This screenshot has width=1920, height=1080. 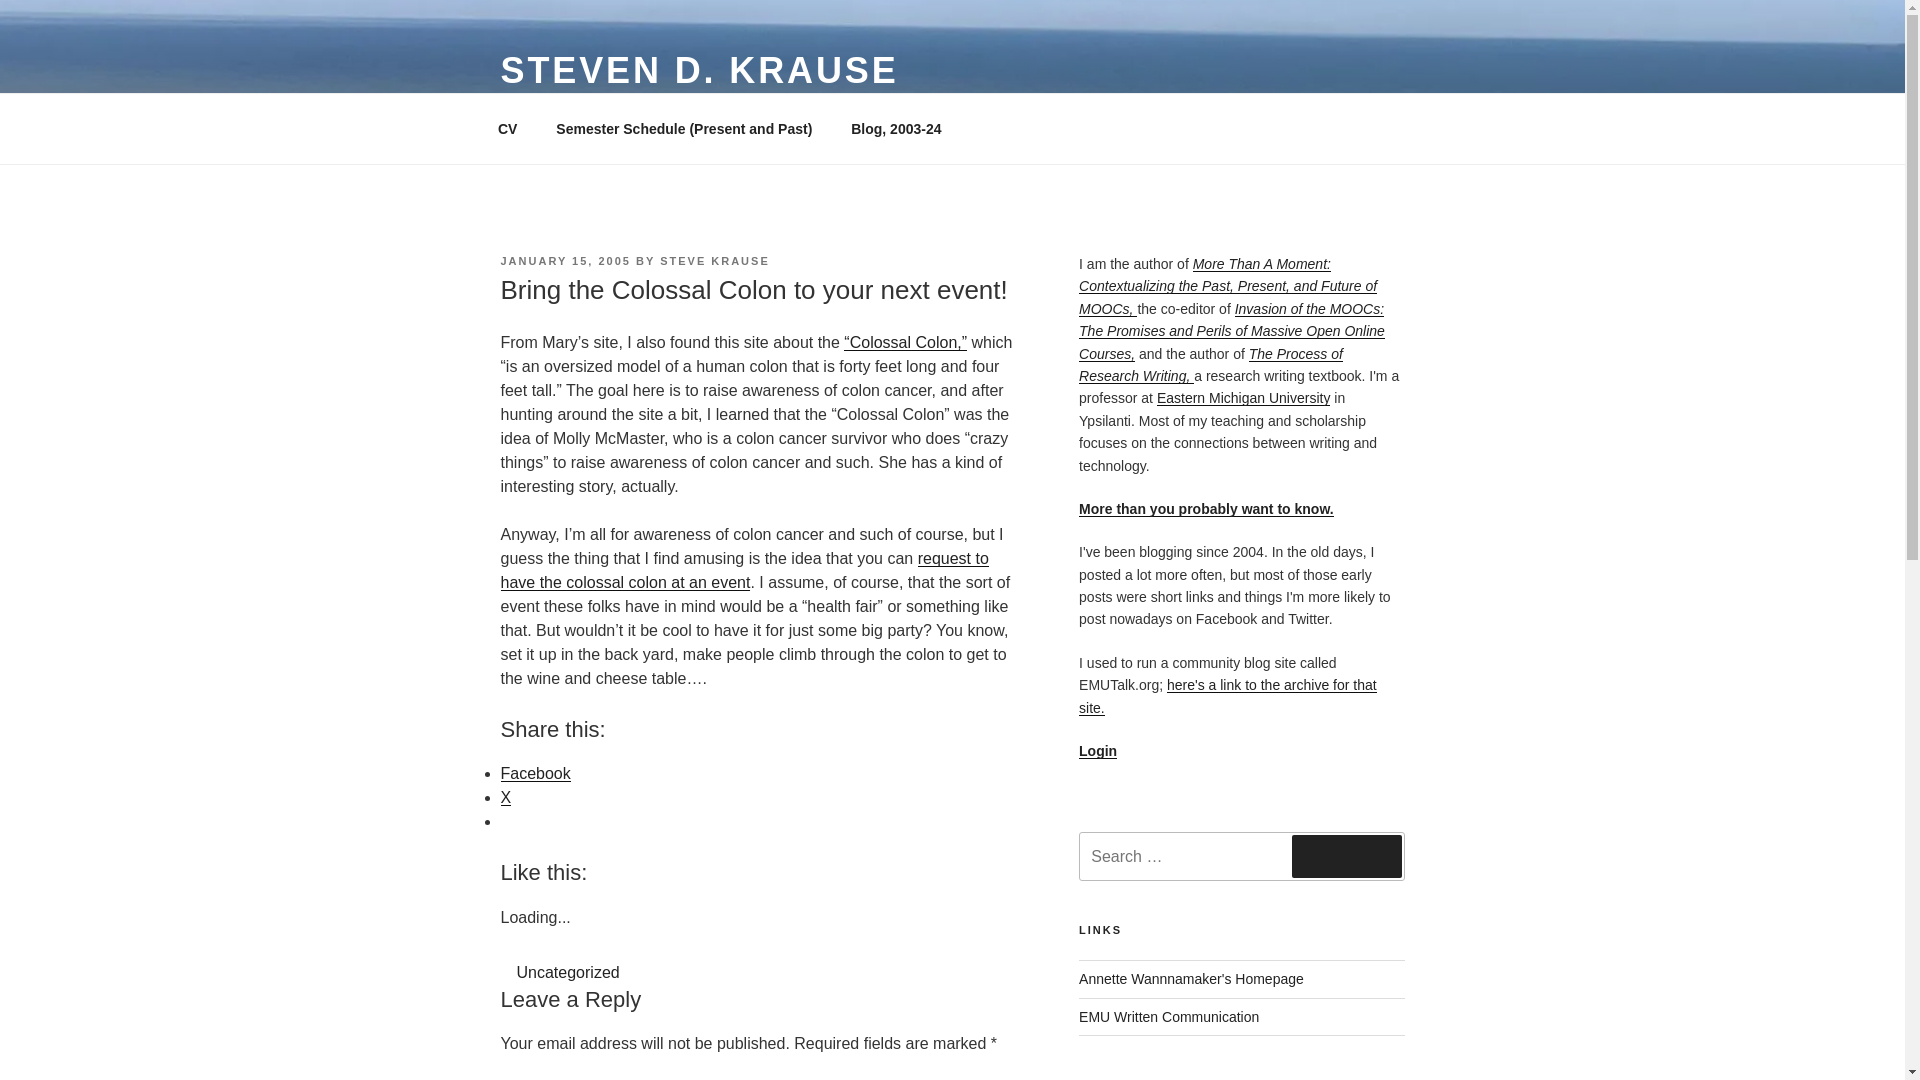 What do you see at coordinates (896, 128) in the screenshot?
I see `Blog, 2003-24` at bounding box center [896, 128].